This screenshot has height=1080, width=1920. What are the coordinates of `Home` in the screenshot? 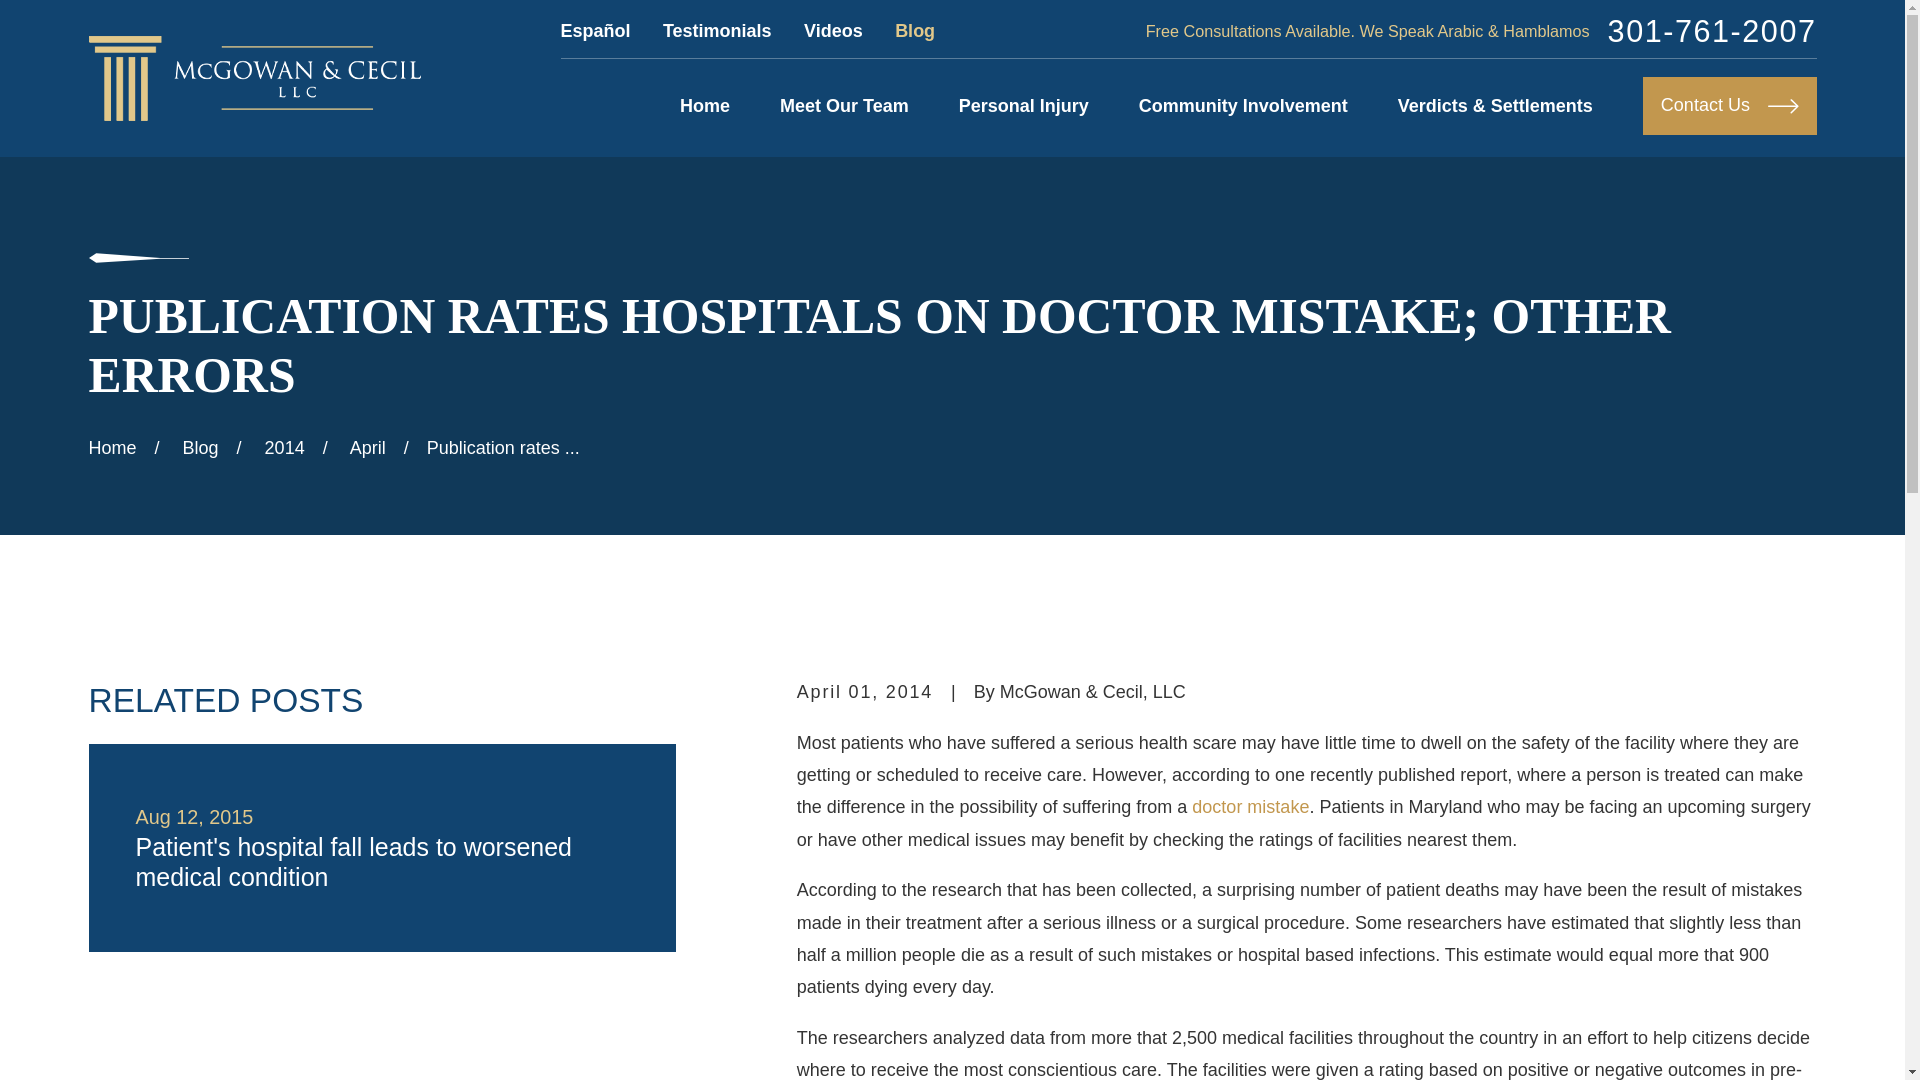 It's located at (254, 78).